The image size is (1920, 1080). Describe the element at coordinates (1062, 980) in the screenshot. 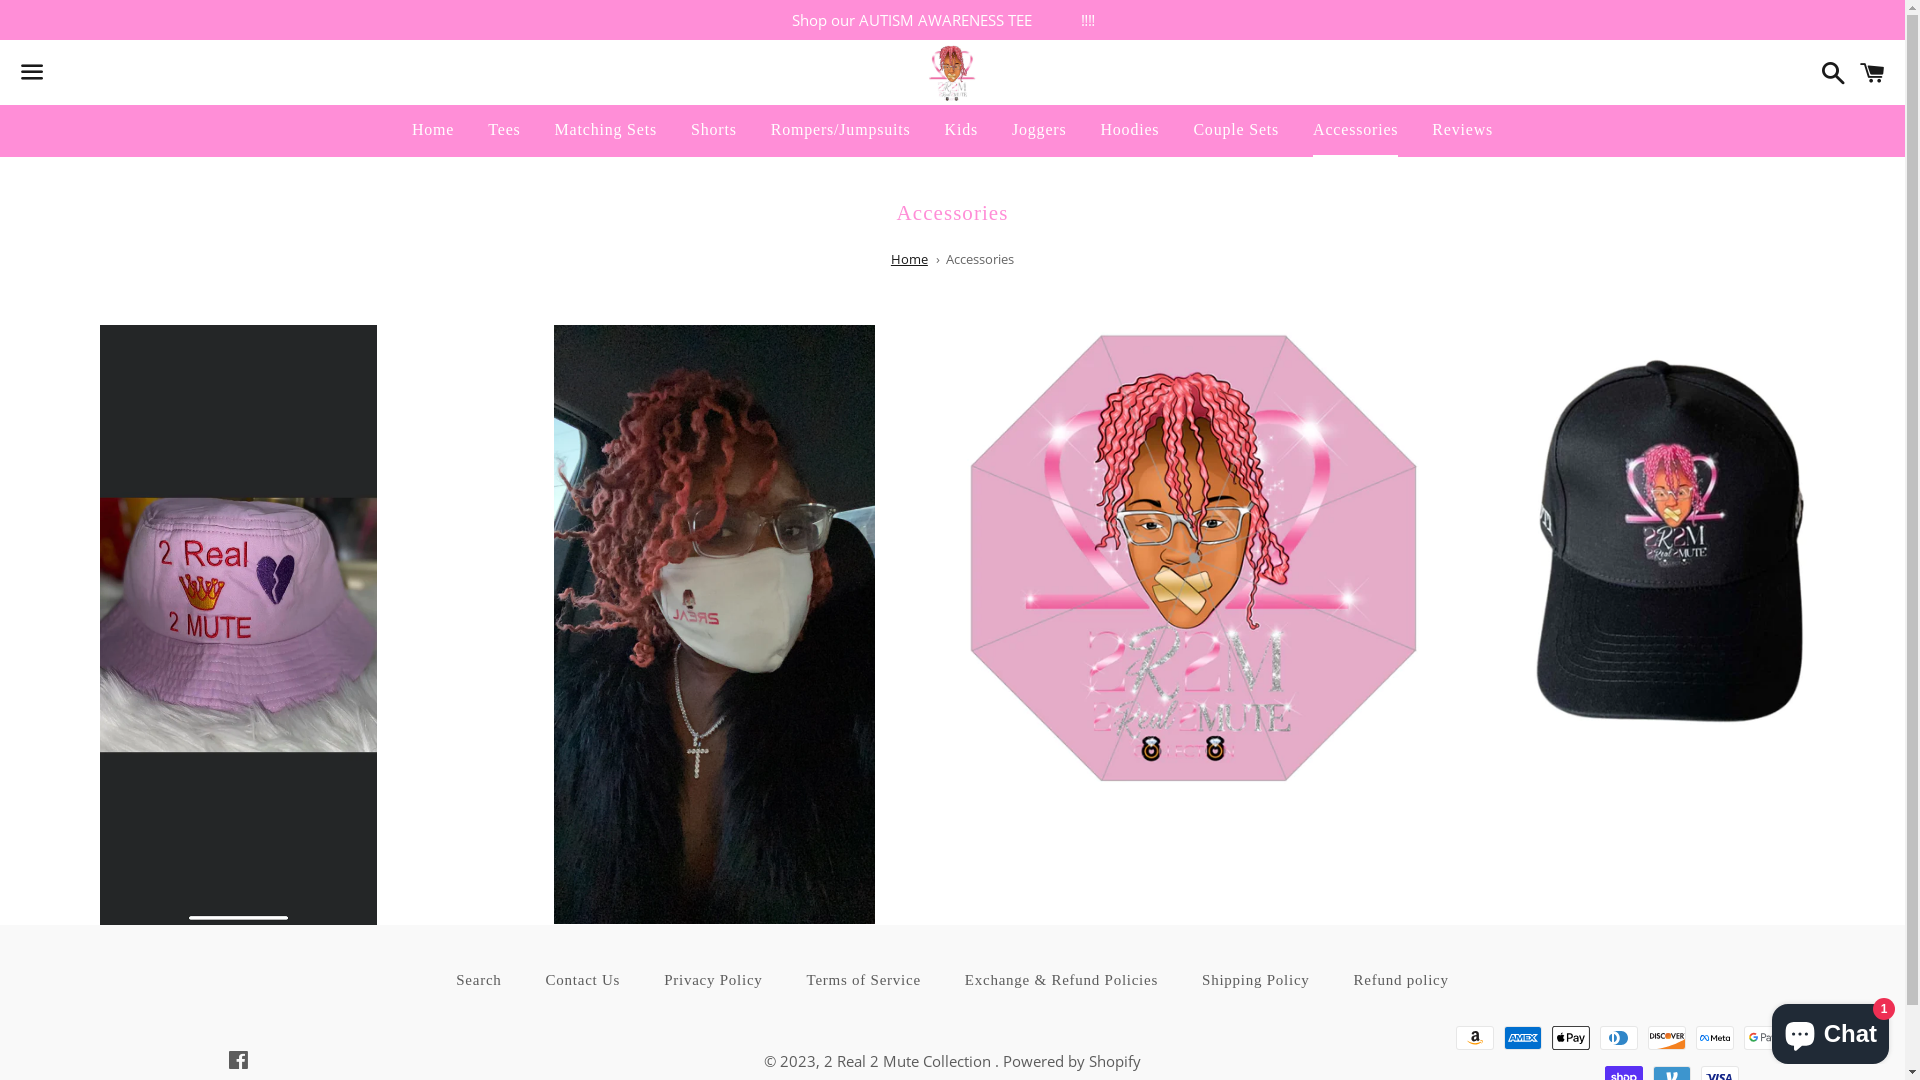

I see `Exchange & Refund Policies` at that location.